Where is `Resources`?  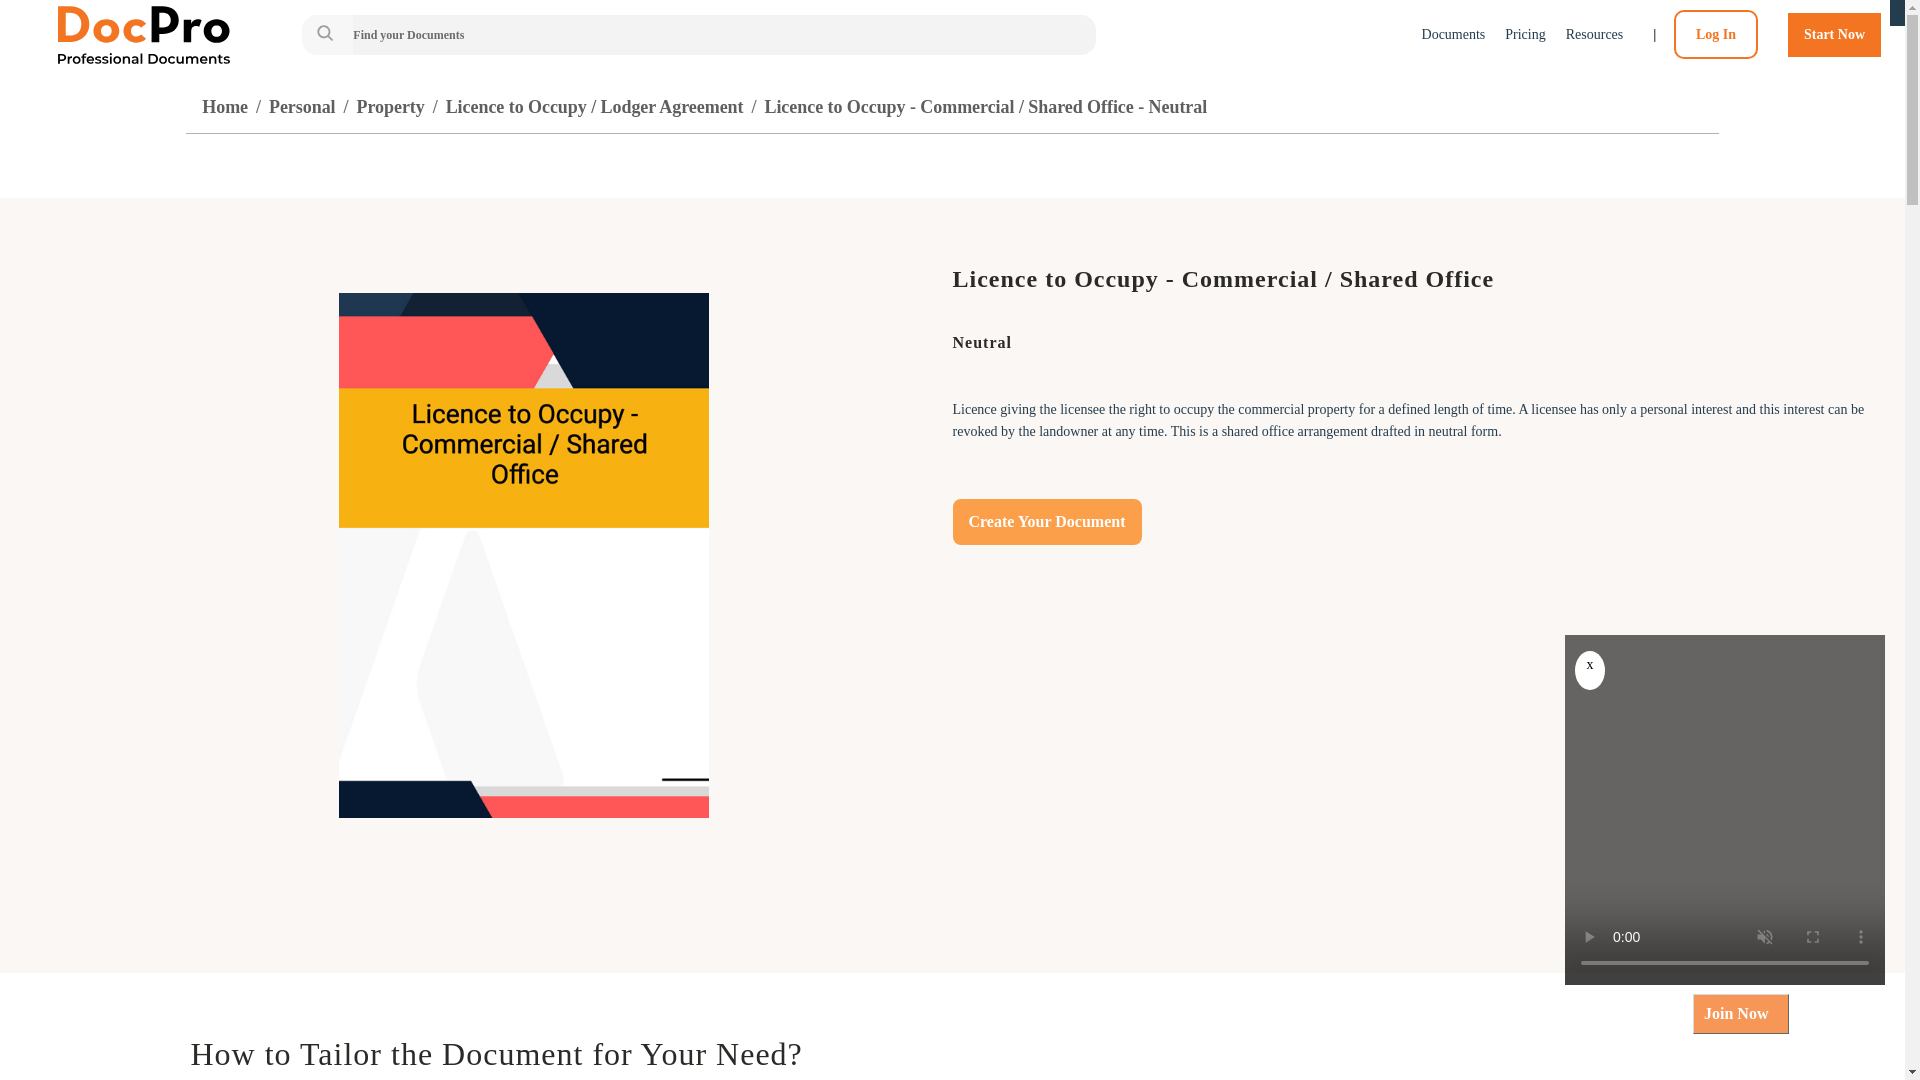 Resources is located at coordinates (1595, 34).